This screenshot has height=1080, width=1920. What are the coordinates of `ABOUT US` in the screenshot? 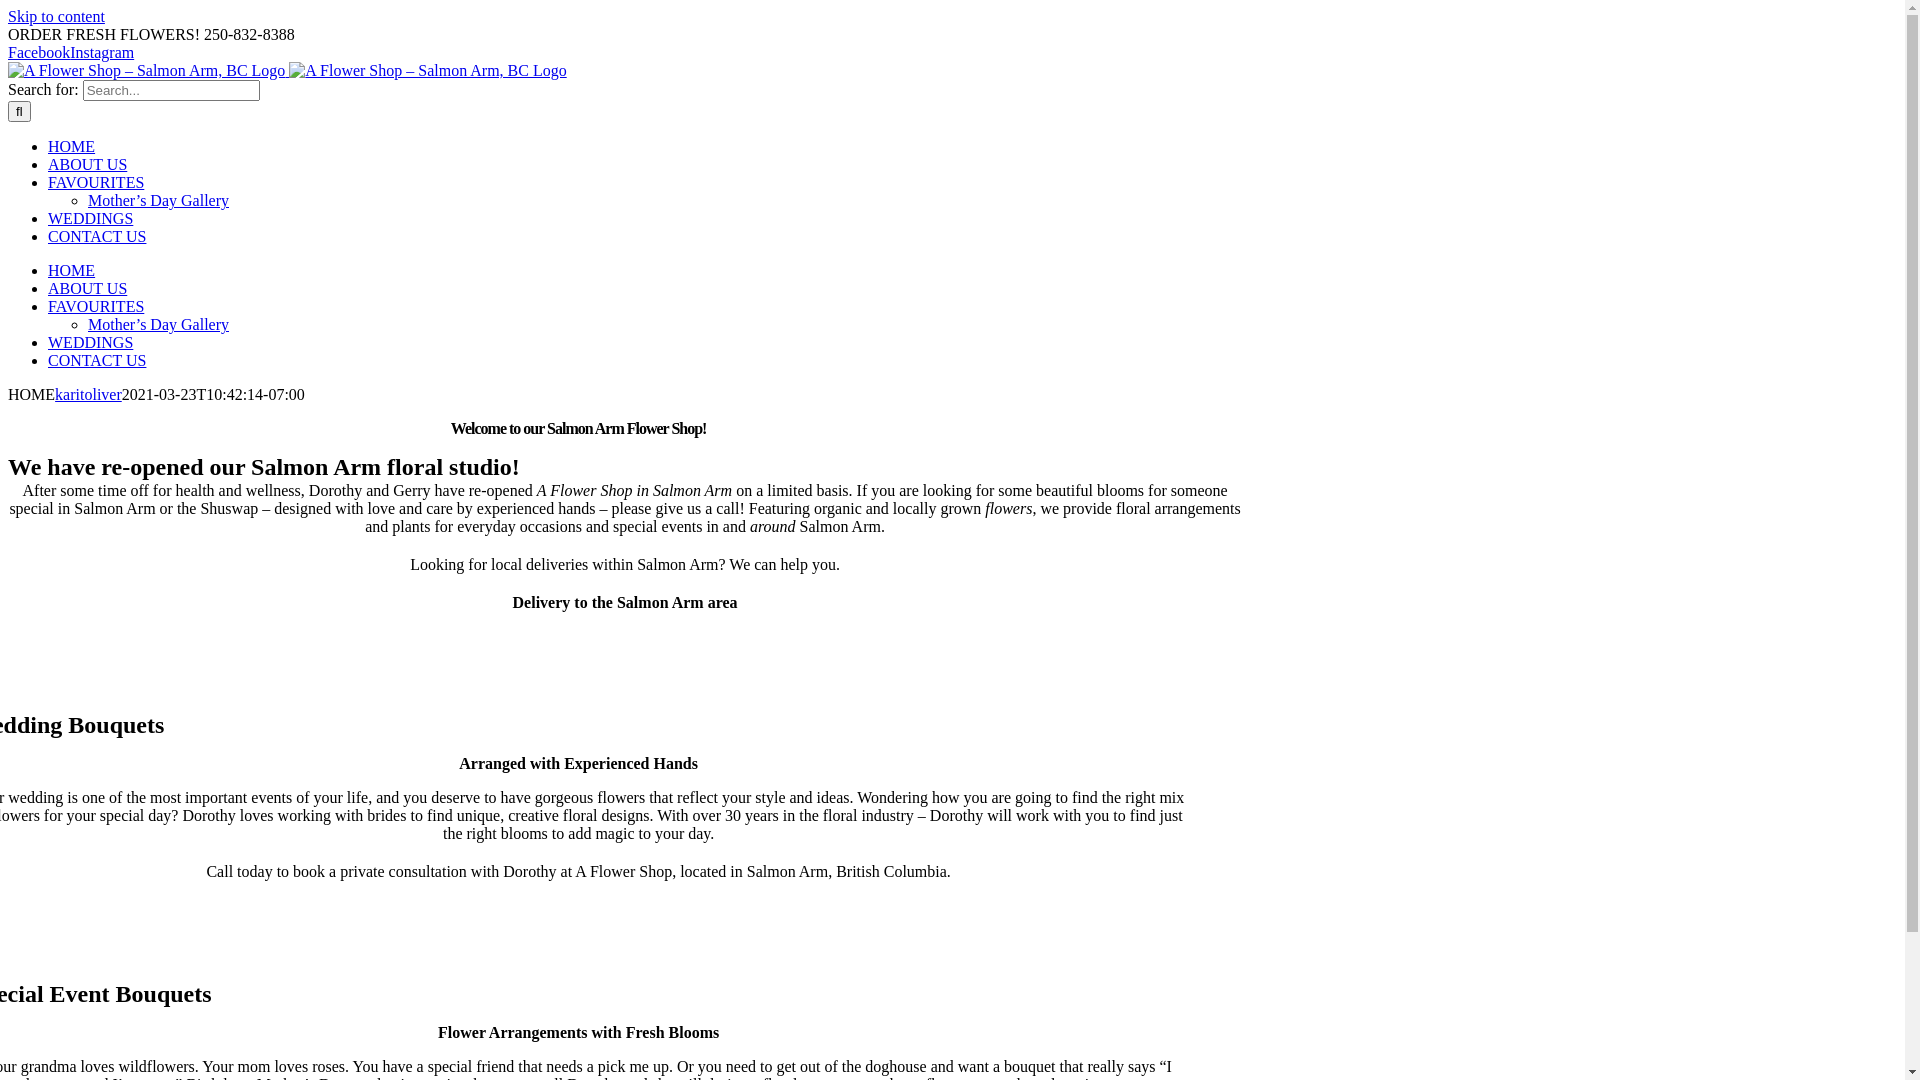 It's located at (88, 164).